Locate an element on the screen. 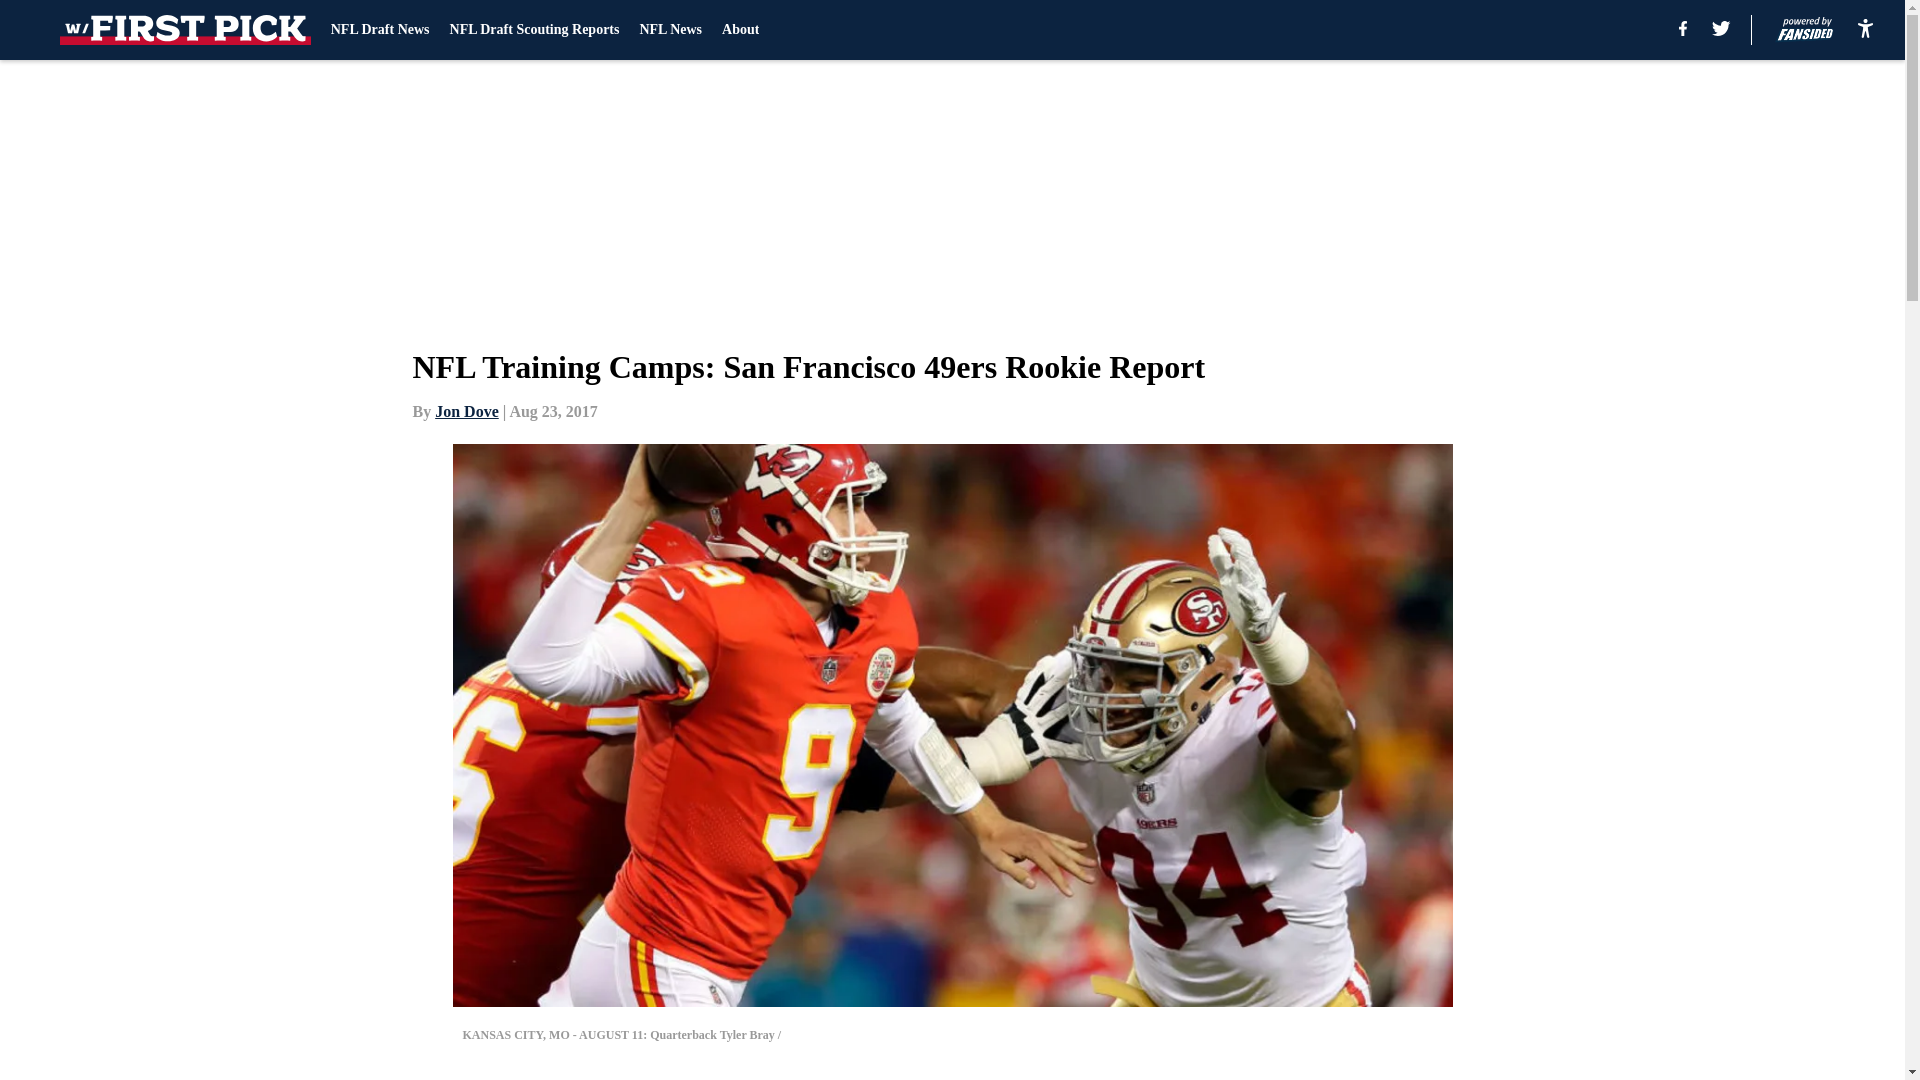 The image size is (1920, 1080). Jon Dove is located at coordinates (467, 411).